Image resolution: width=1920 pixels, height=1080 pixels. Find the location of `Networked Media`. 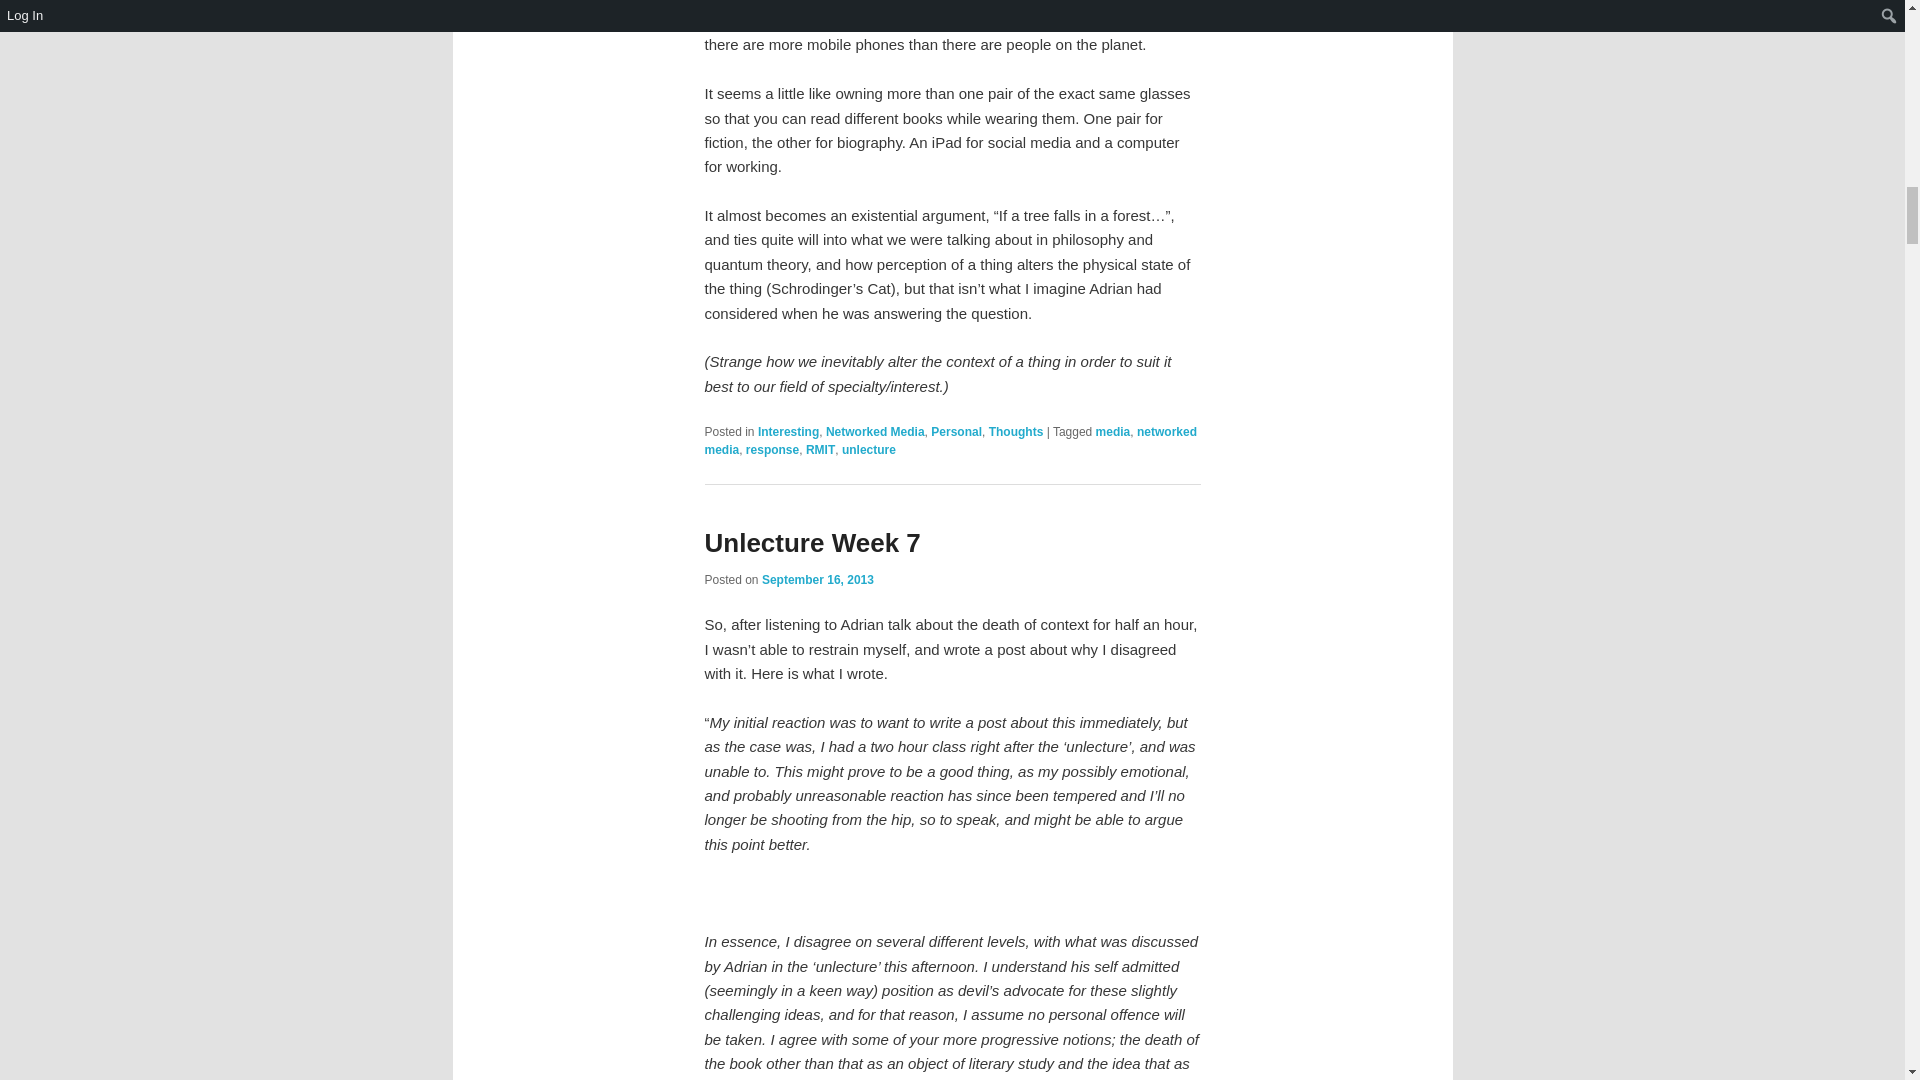

Networked Media is located at coordinates (875, 432).